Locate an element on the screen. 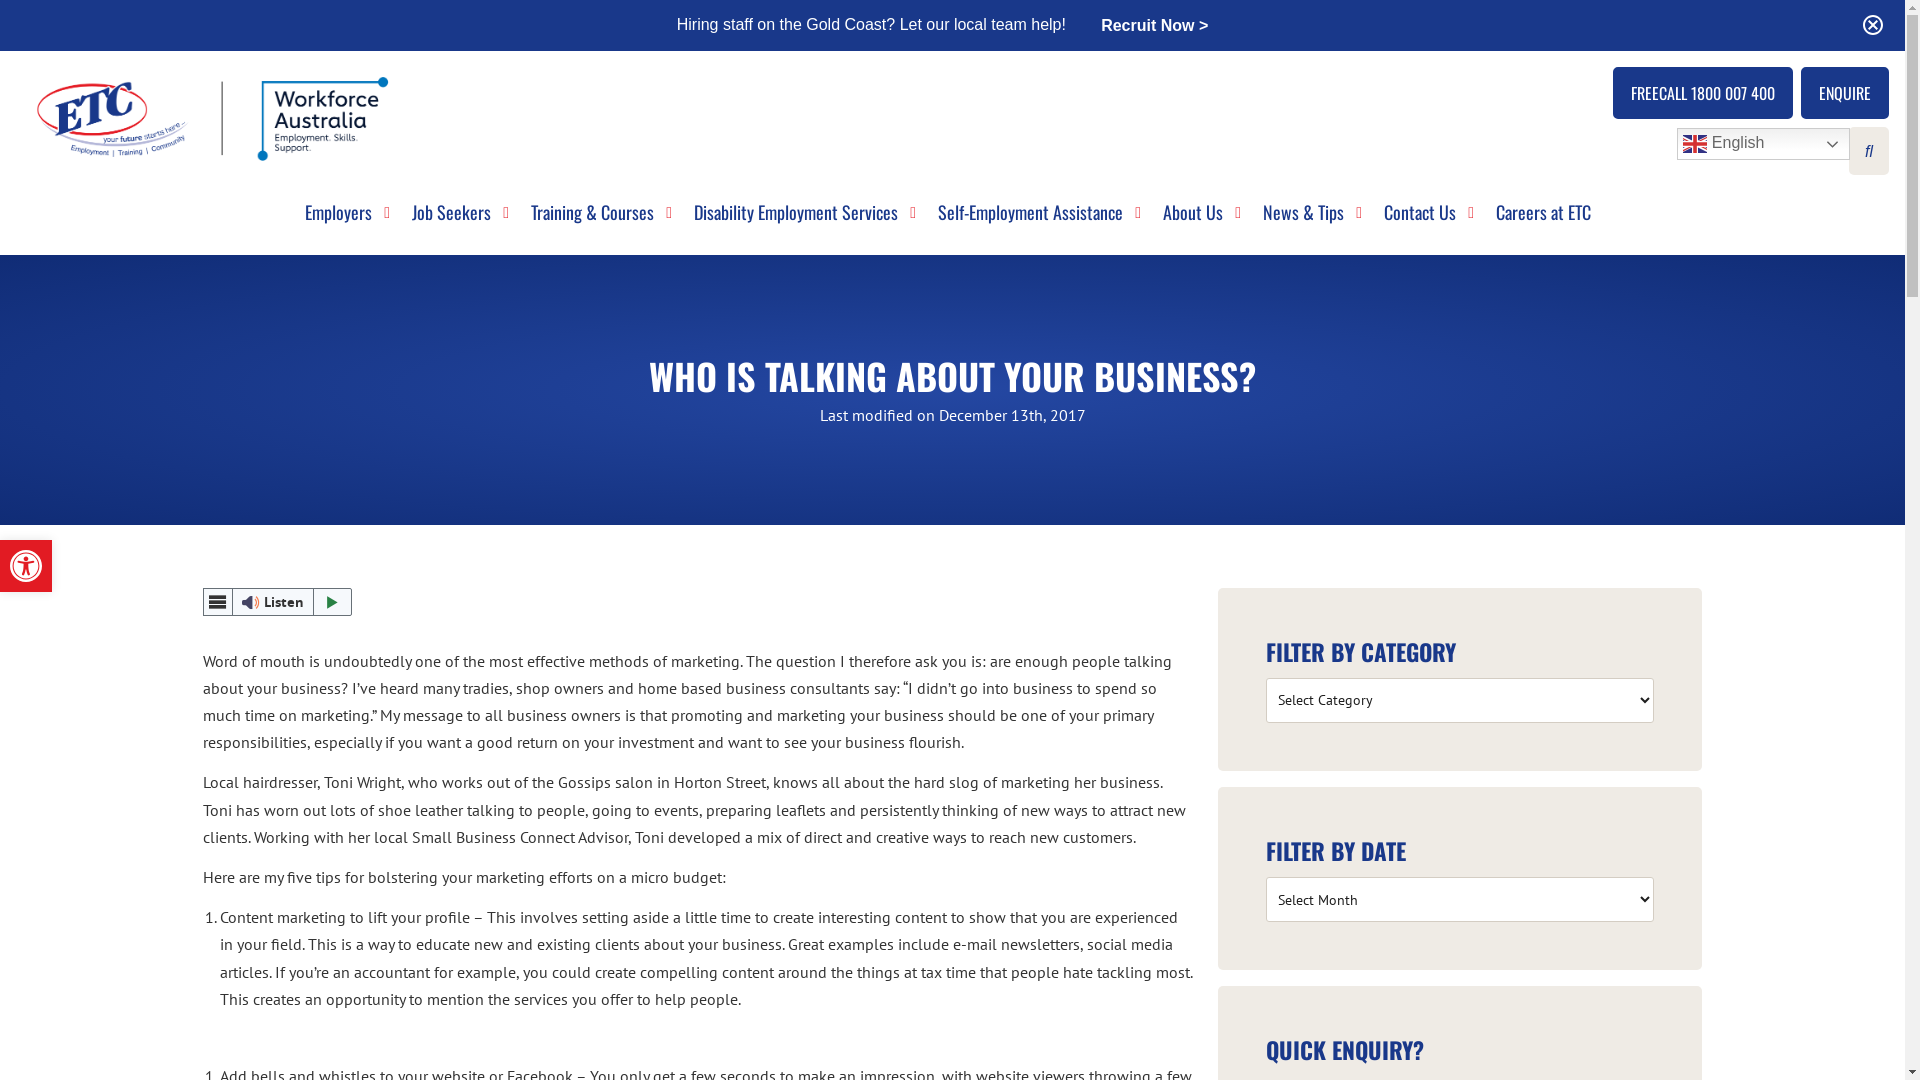 Image resolution: width=1920 pixels, height=1080 pixels. English is located at coordinates (1764, 144).